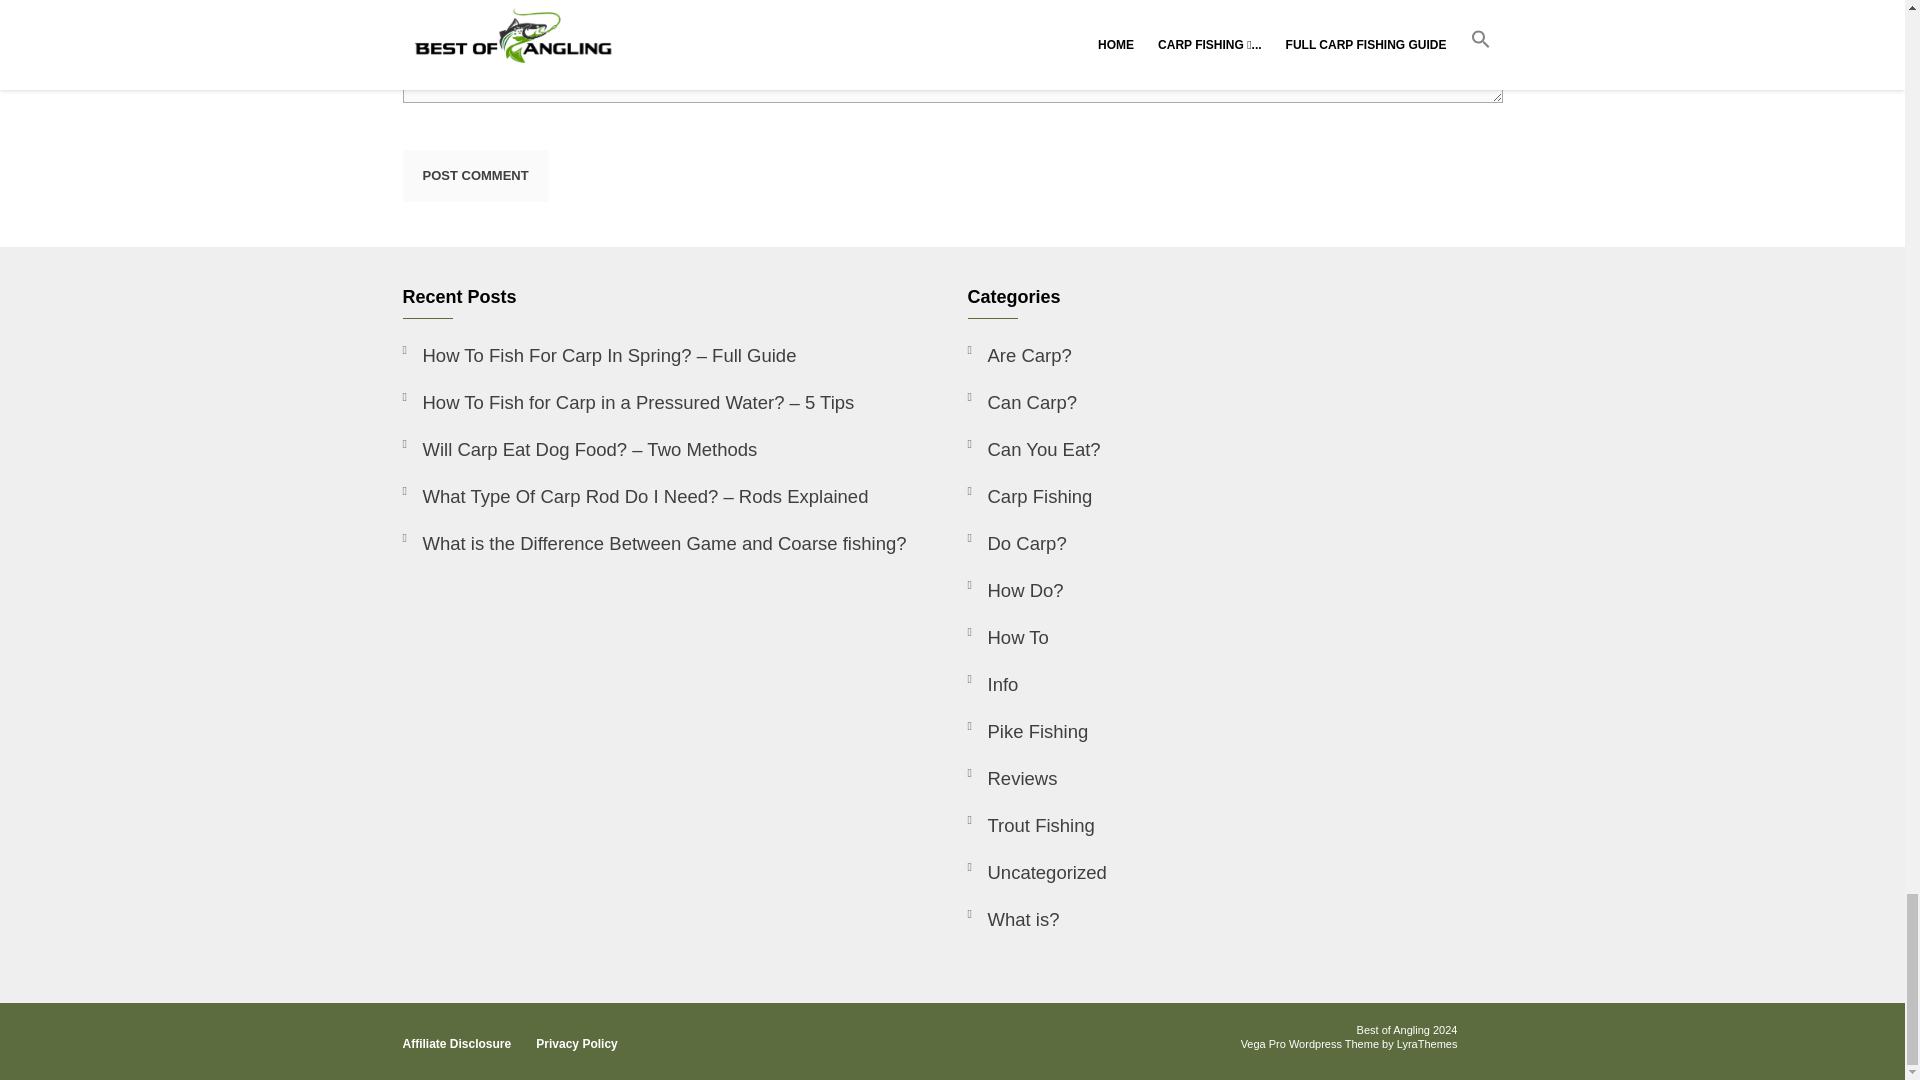  What do you see at coordinates (1034, 448) in the screenshot?
I see `Can You Eat?` at bounding box center [1034, 448].